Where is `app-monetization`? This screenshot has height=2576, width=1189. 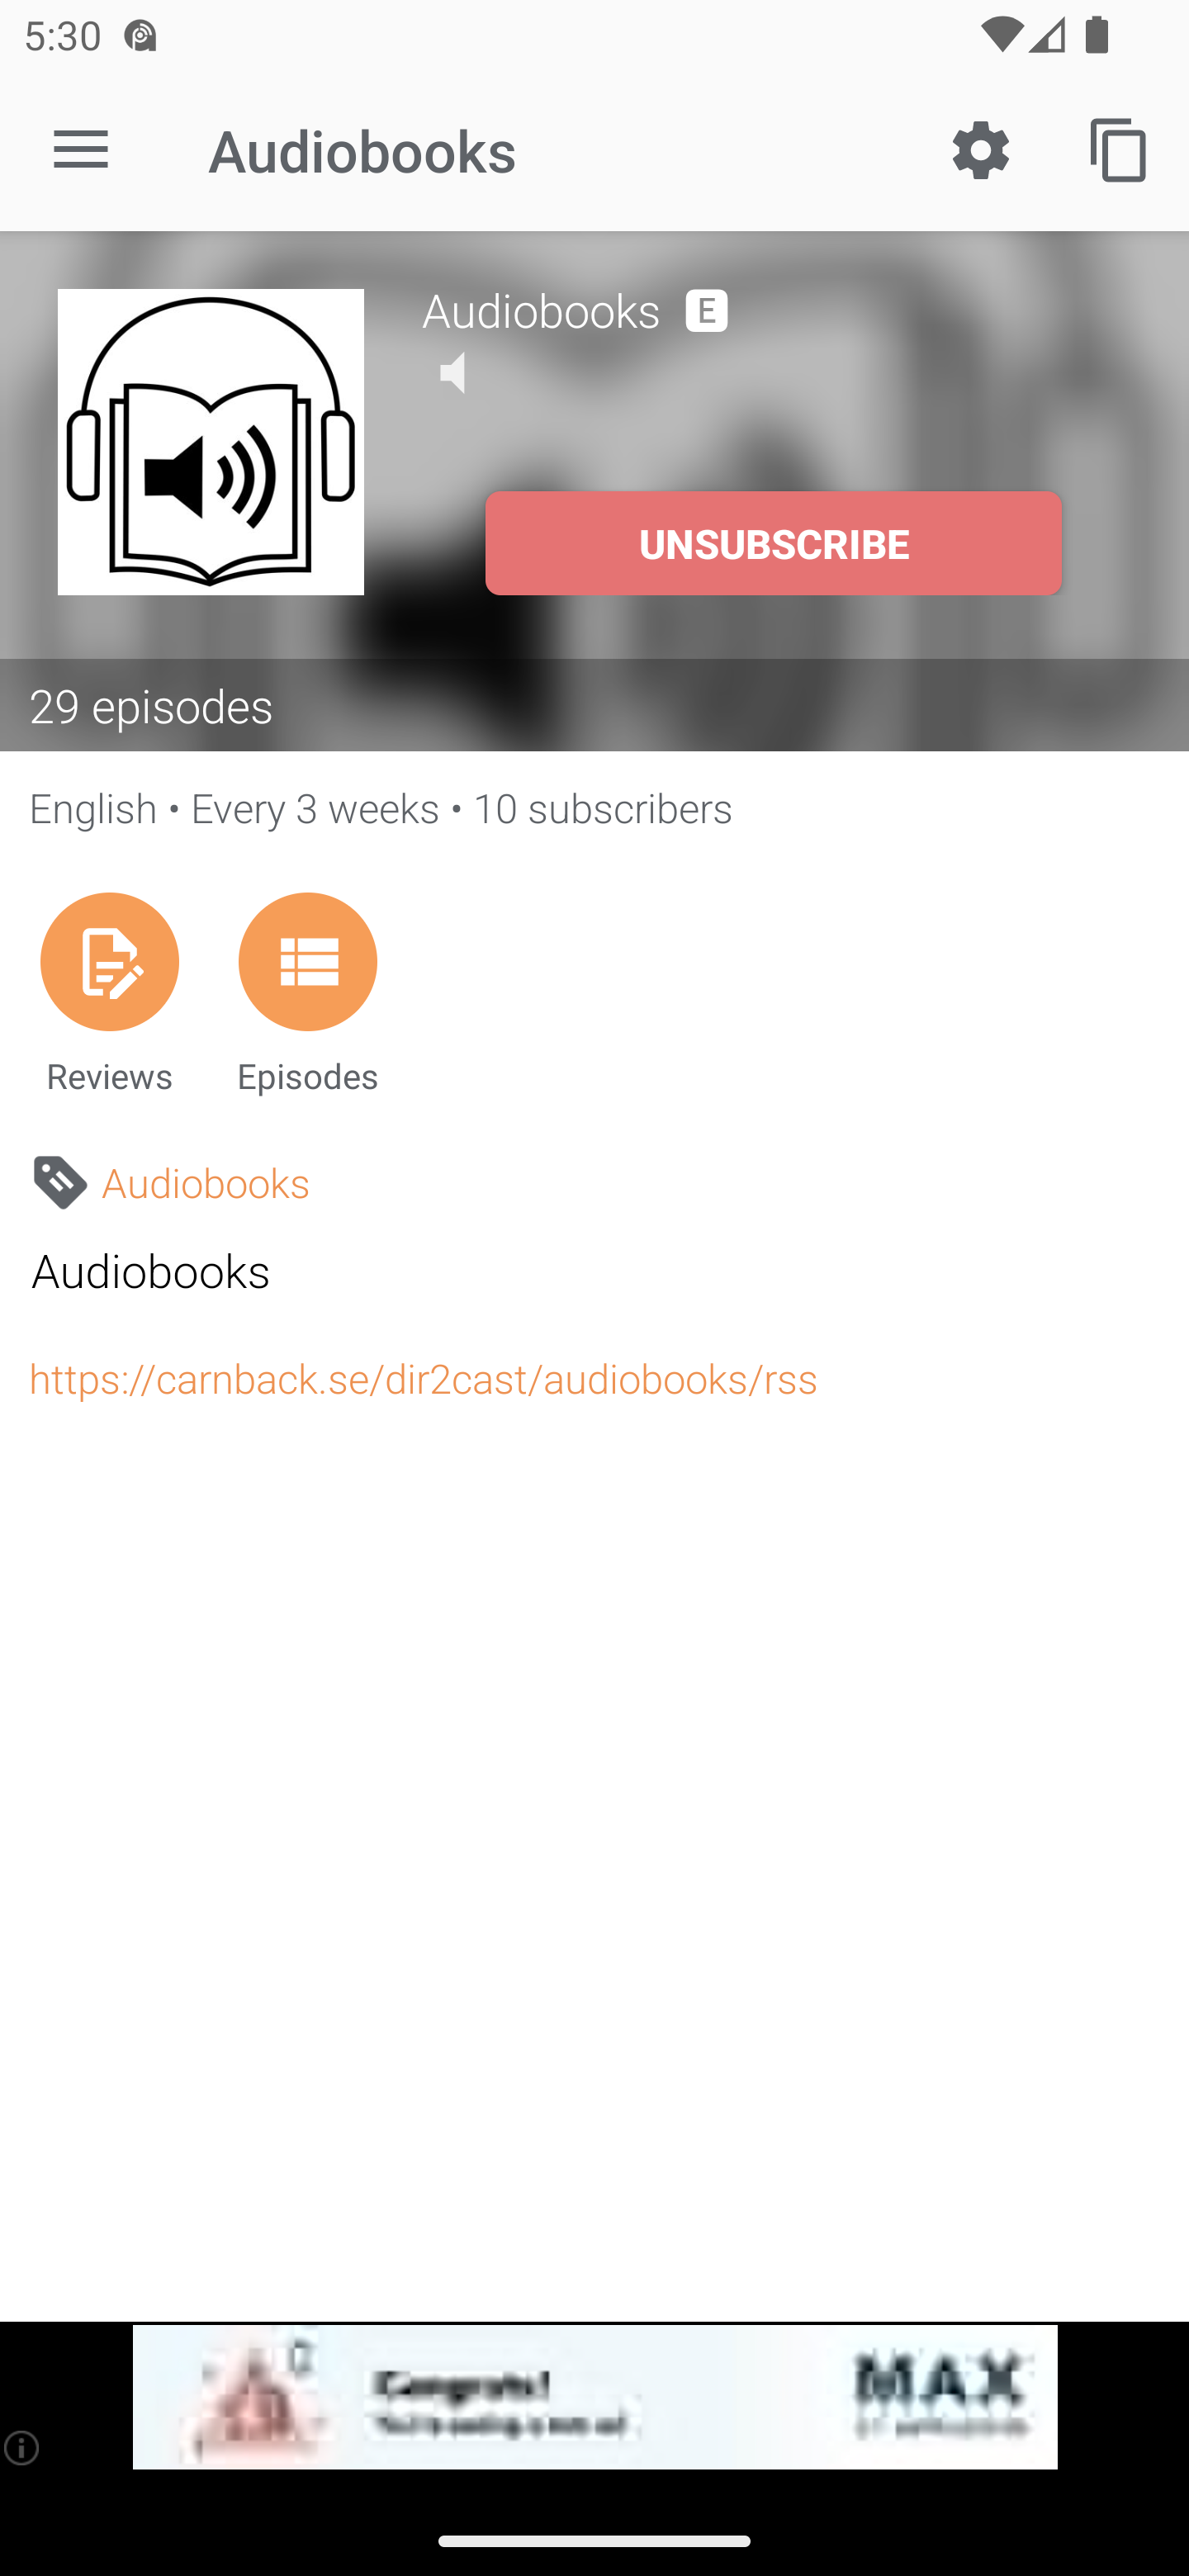 app-monetization is located at coordinates (594, 2398).